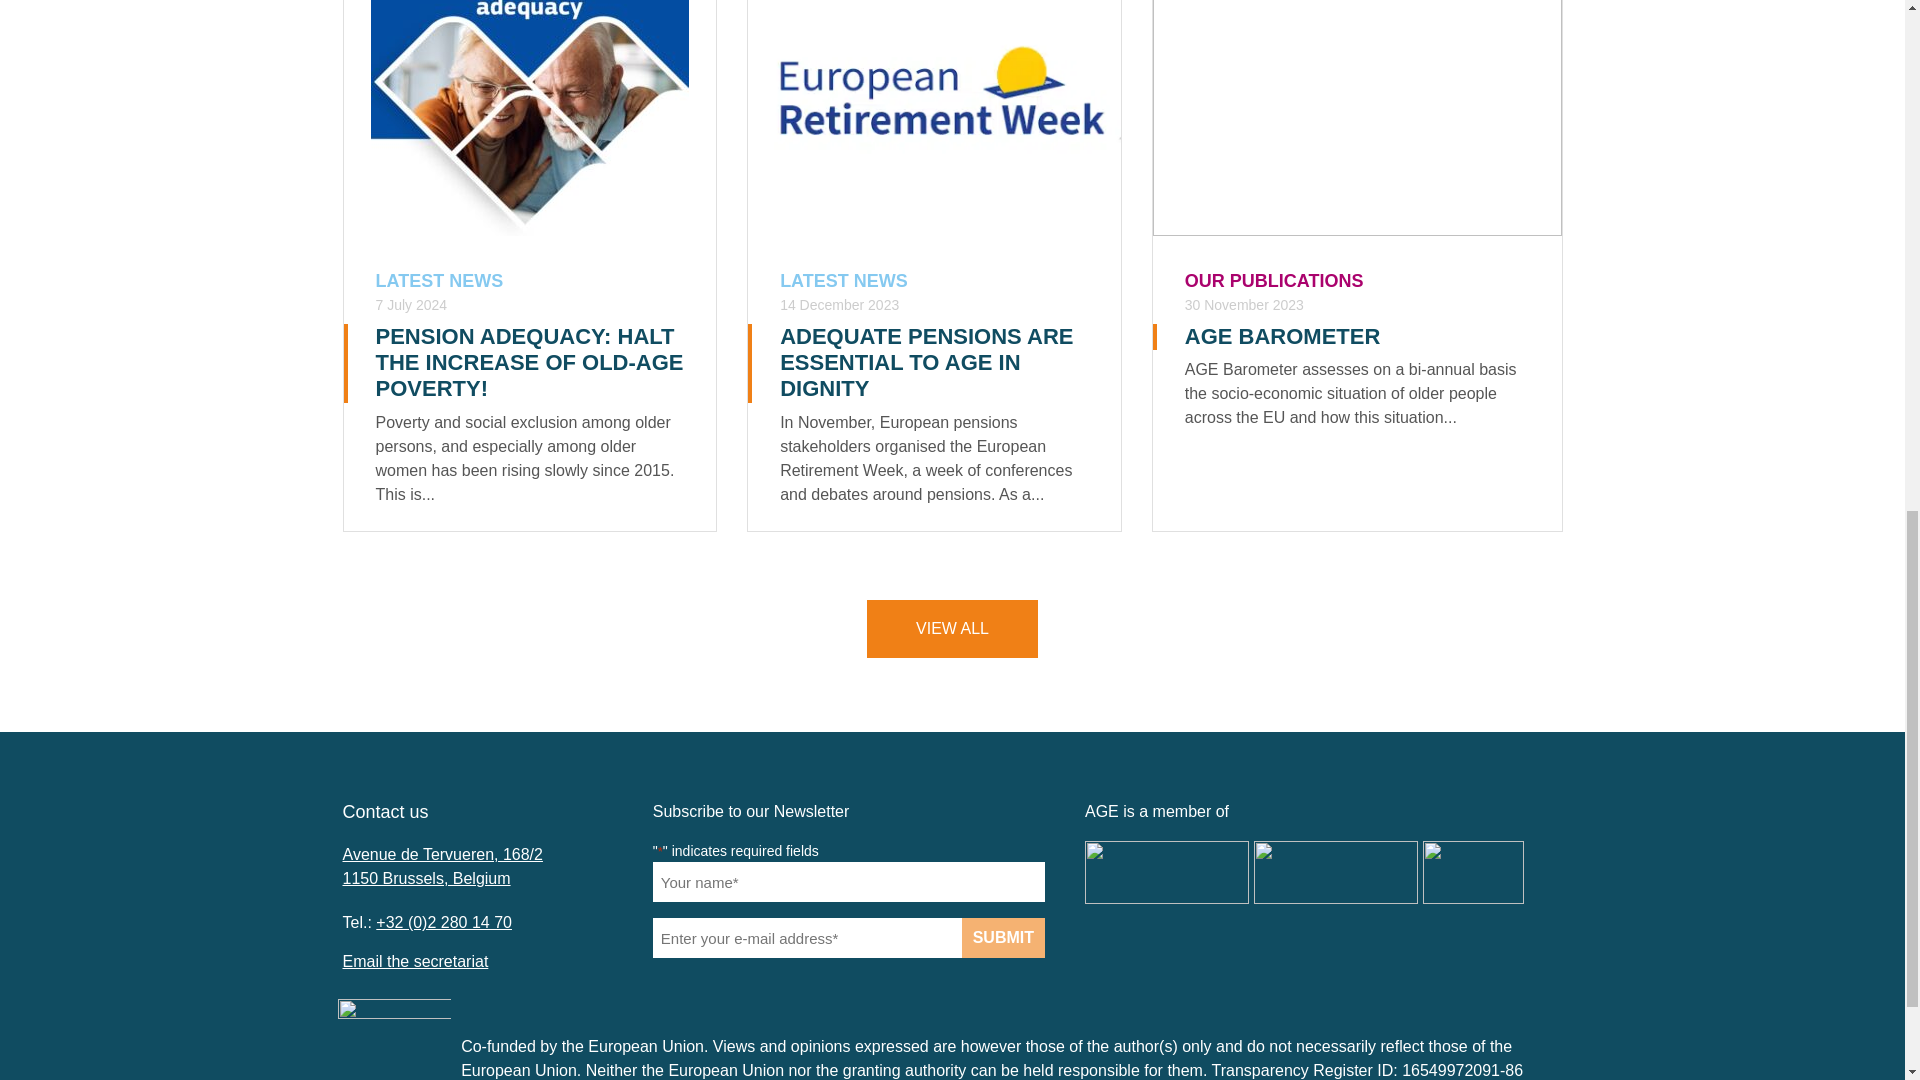 The width and height of the screenshot is (1920, 1080). What do you see at coordinates (1002, 938) in the screenshot?
I see `Submit` at bounding box center [1002, 938].